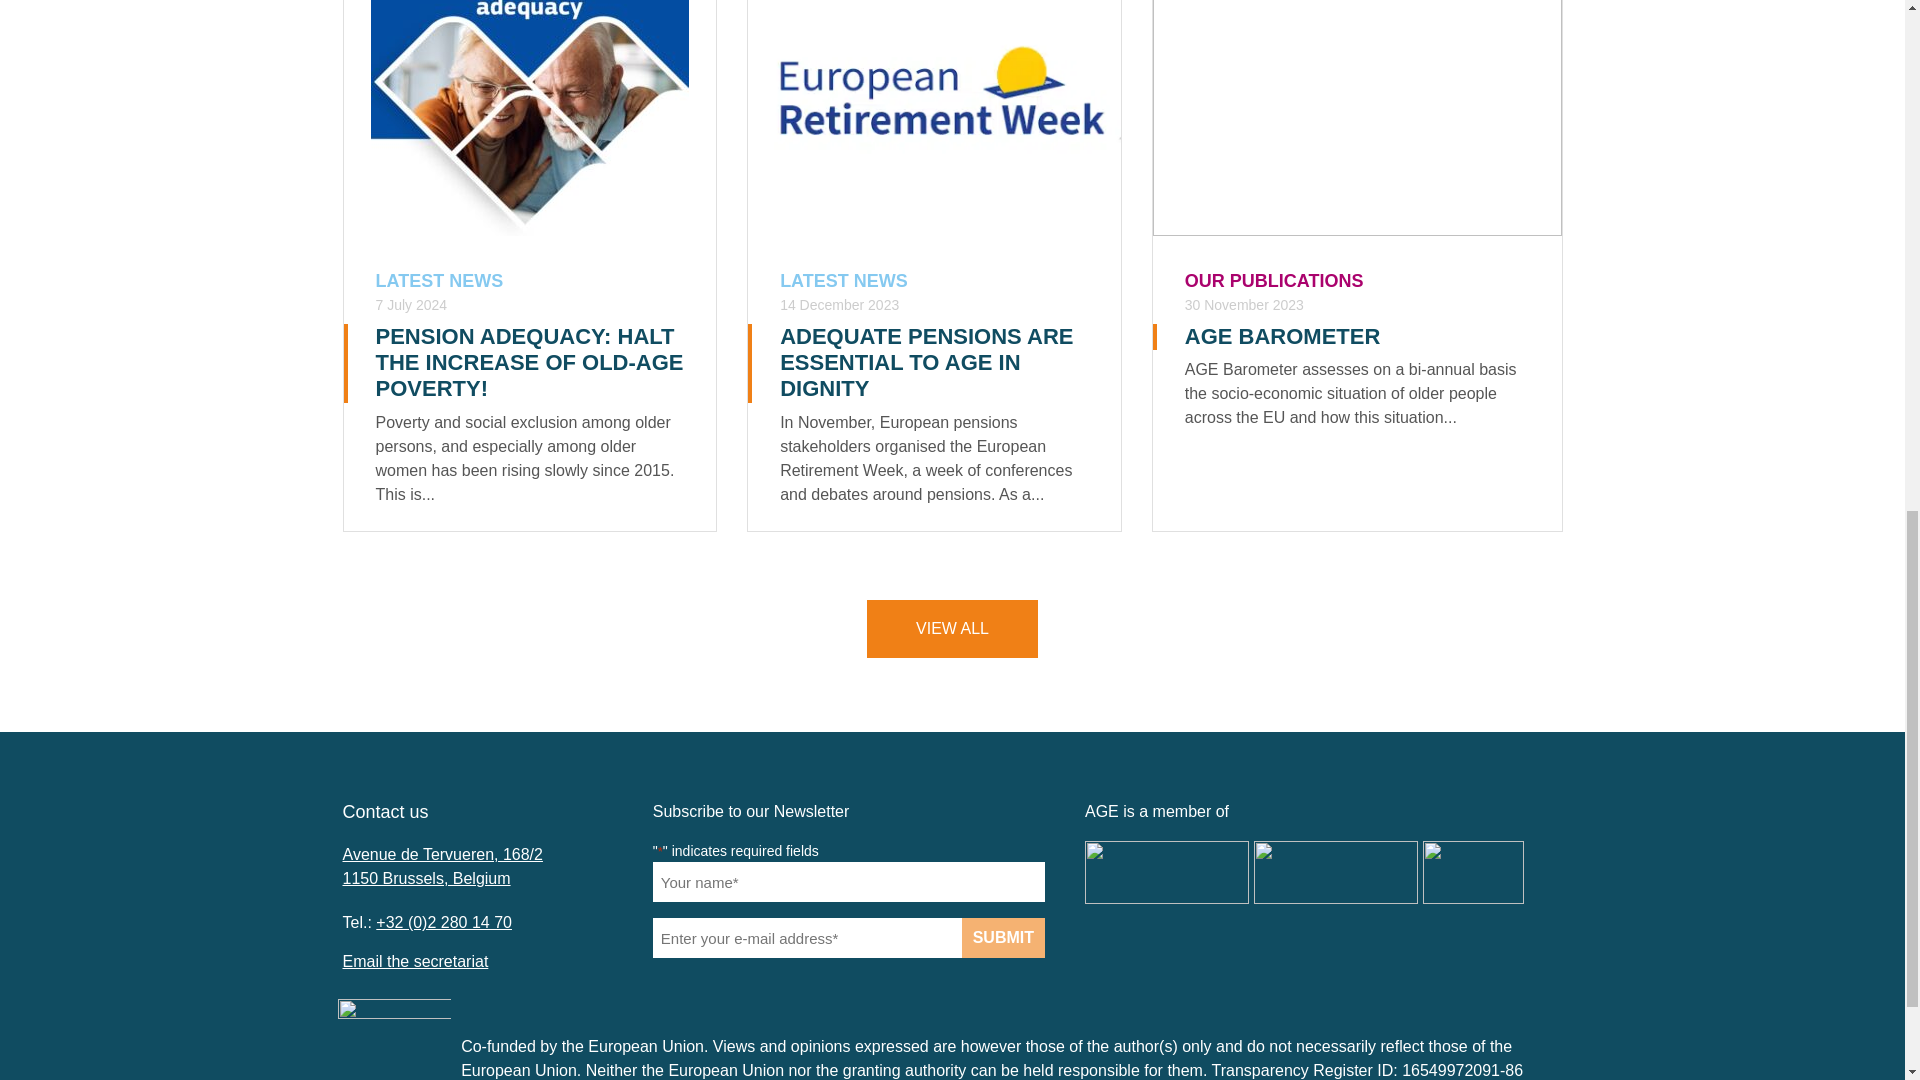 The width and height of the screenshot is (1920, 1080). What do you see at coordinates (1002, 938) in the screenshot?
I see `Submit` at bounding box center [1002, 938].